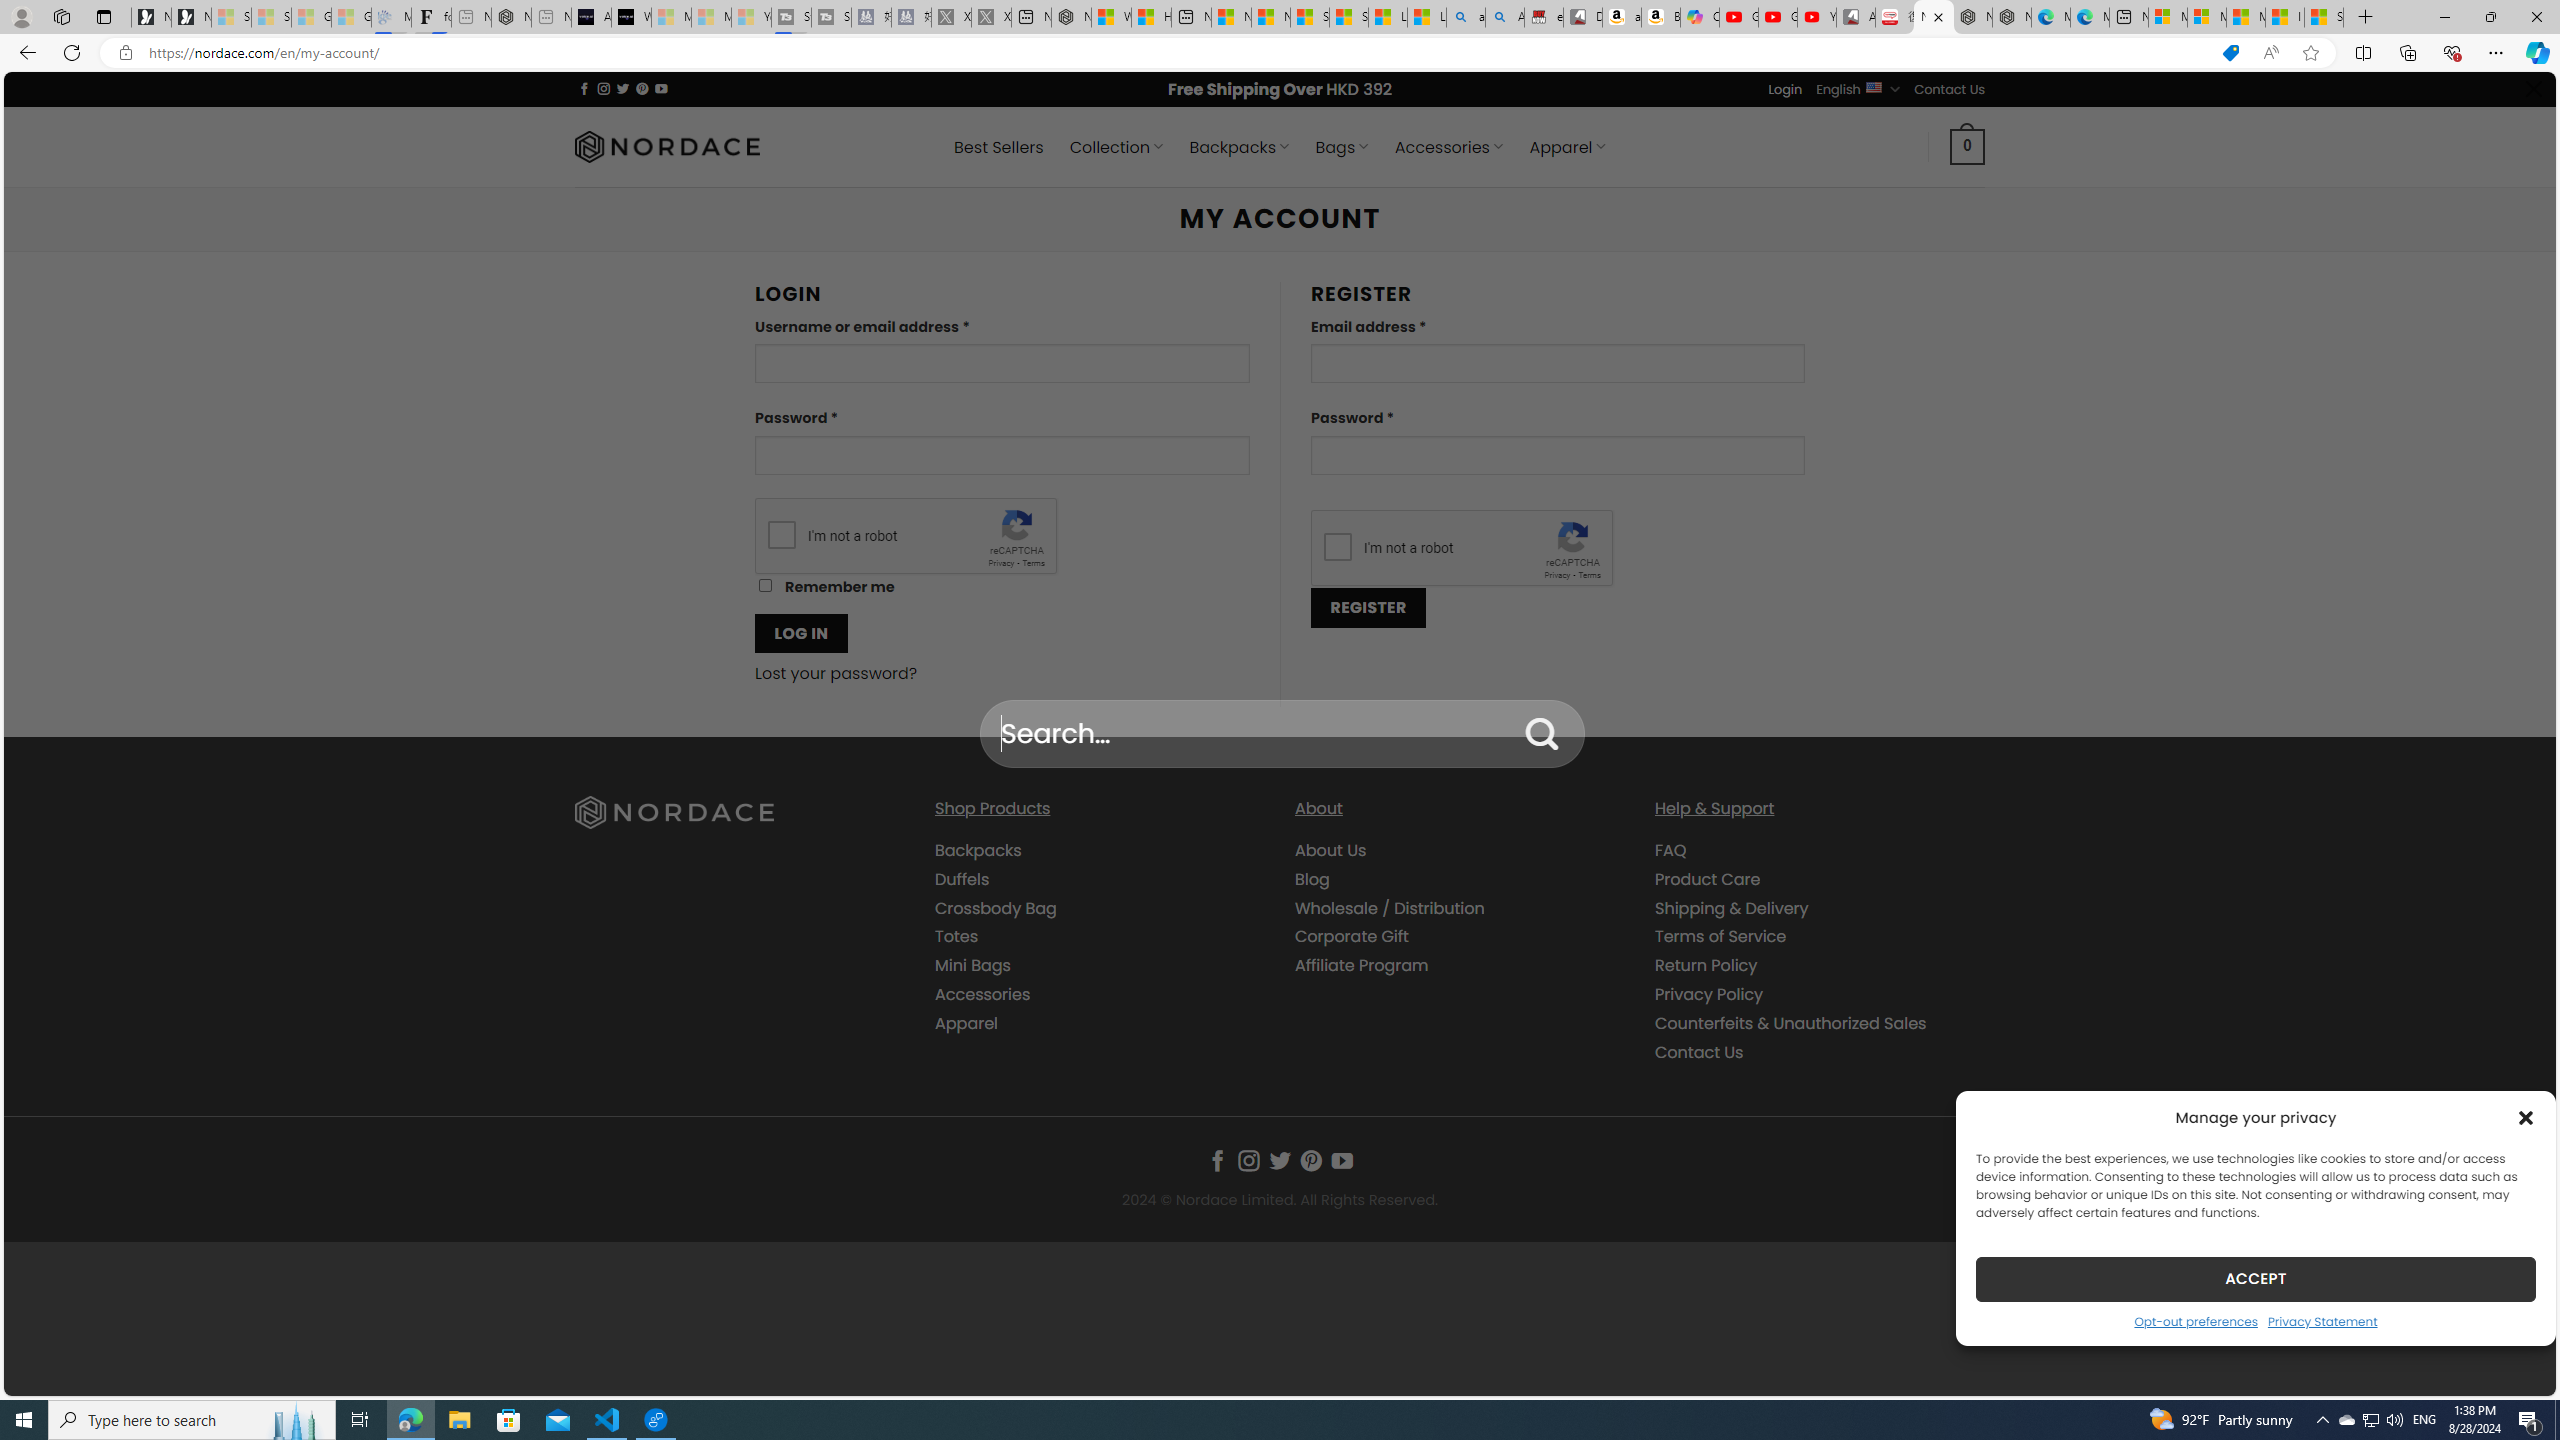  Describe the element at coordinates (1622, 17) in the screenshot. I see `amazon.in/dp/B0CX59H5W7/?tag=gsmcom05-21` at that location.